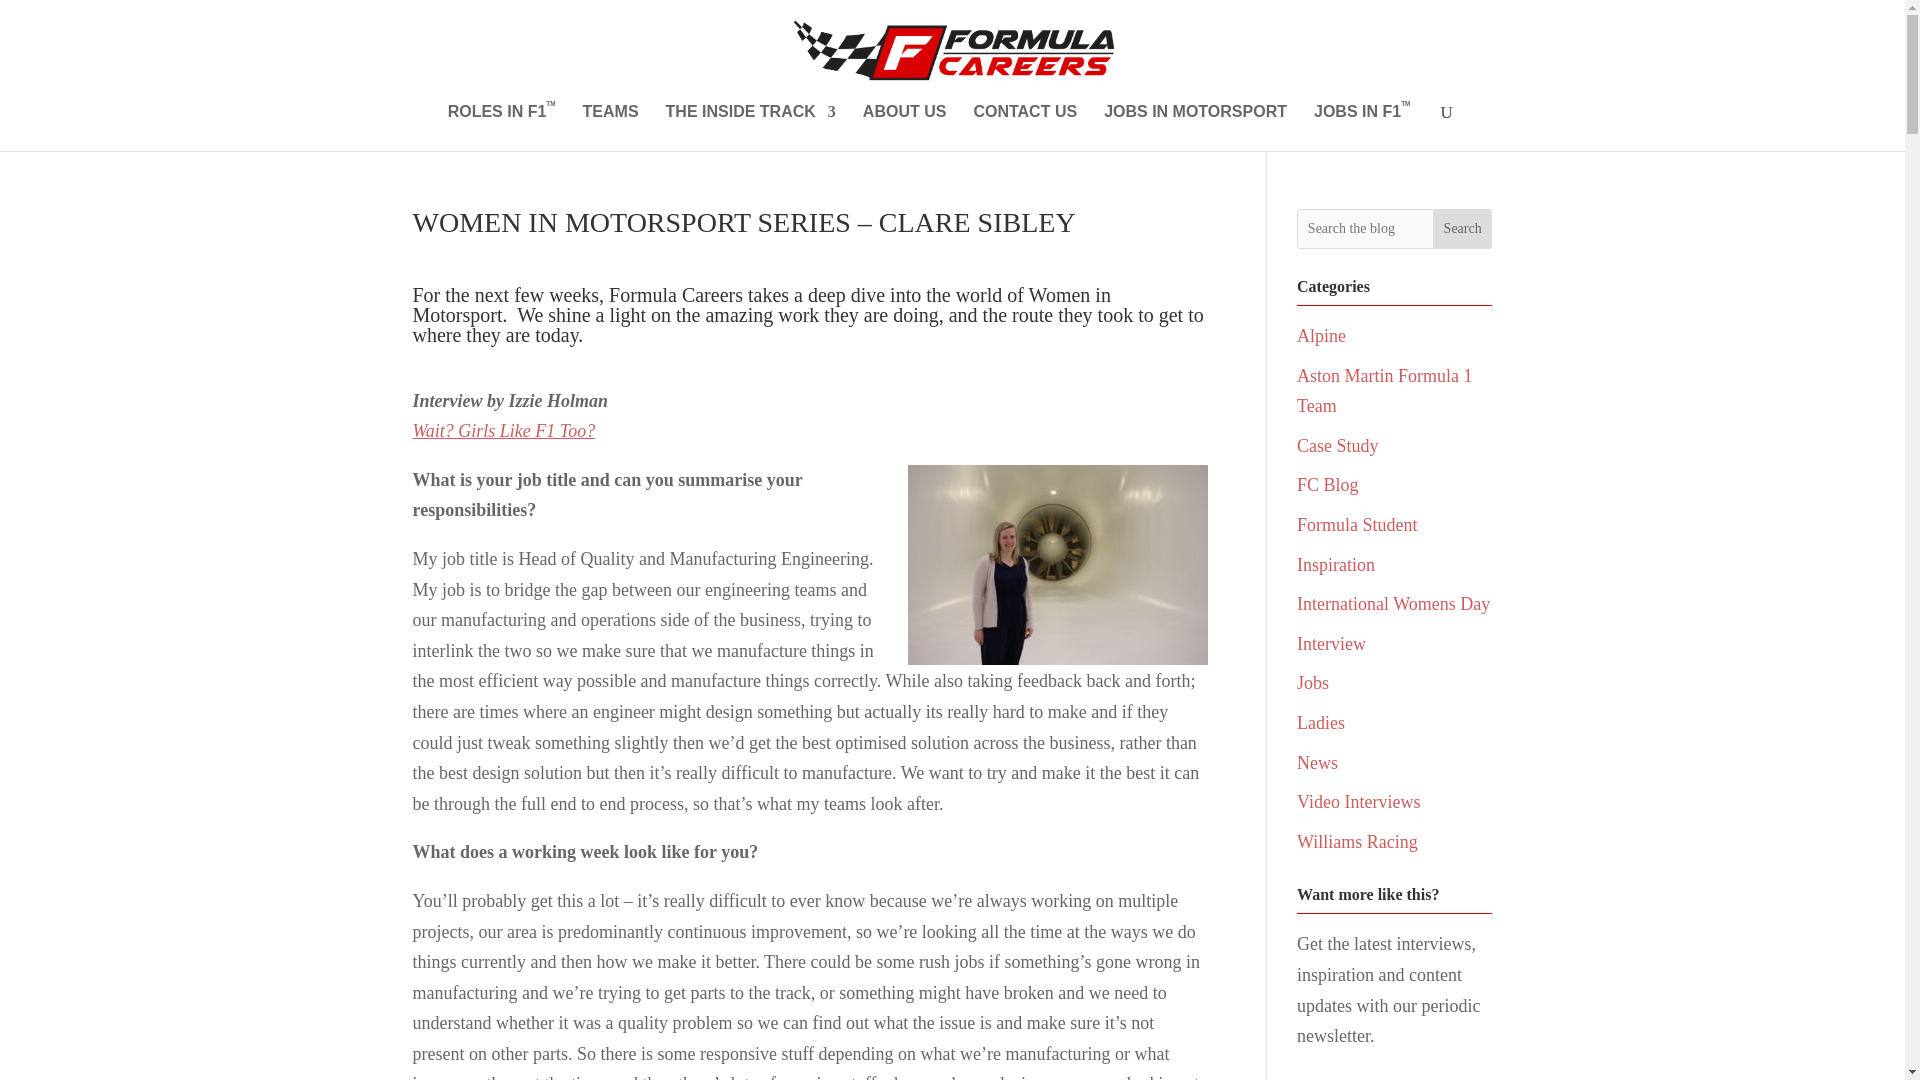  I want to click on Williams Racing, so click(1358, 842).